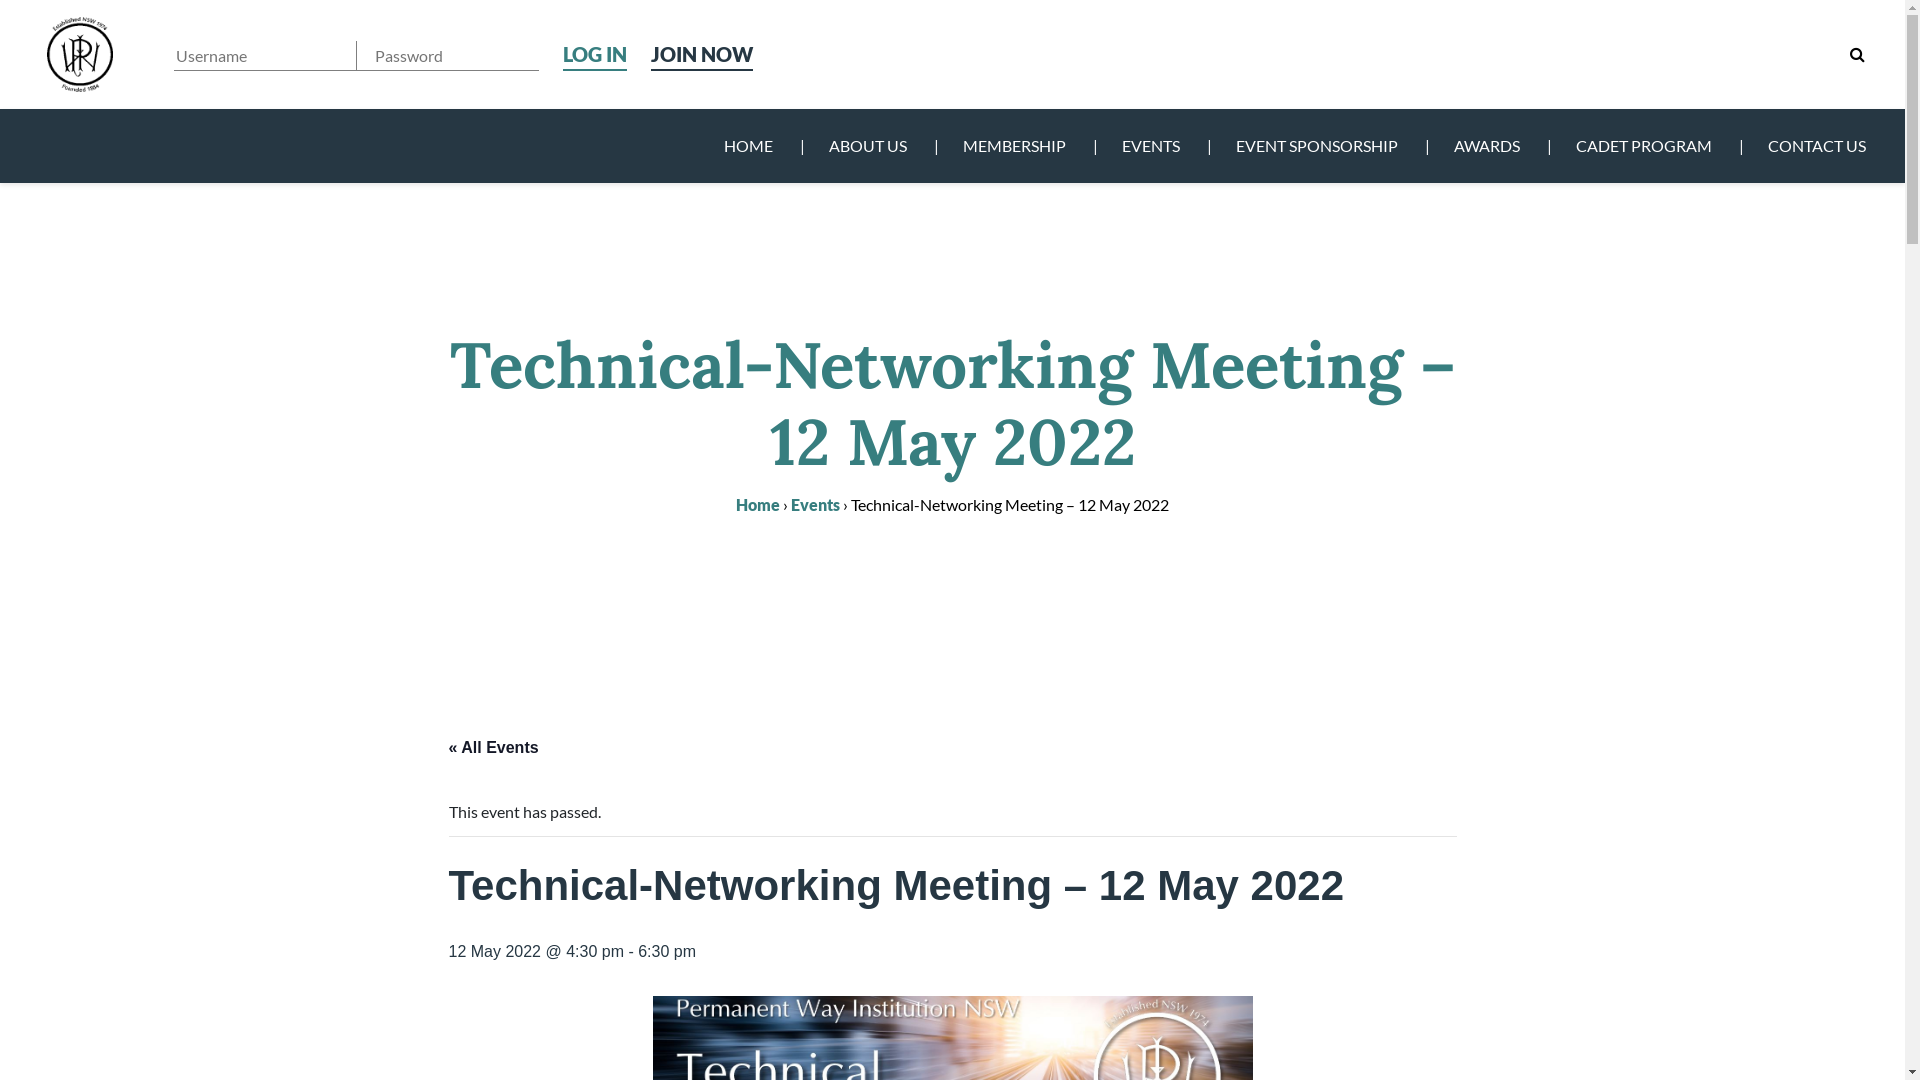 This screenshot has width=1920, height=1080. I want to click on Events, so click(816, 504).